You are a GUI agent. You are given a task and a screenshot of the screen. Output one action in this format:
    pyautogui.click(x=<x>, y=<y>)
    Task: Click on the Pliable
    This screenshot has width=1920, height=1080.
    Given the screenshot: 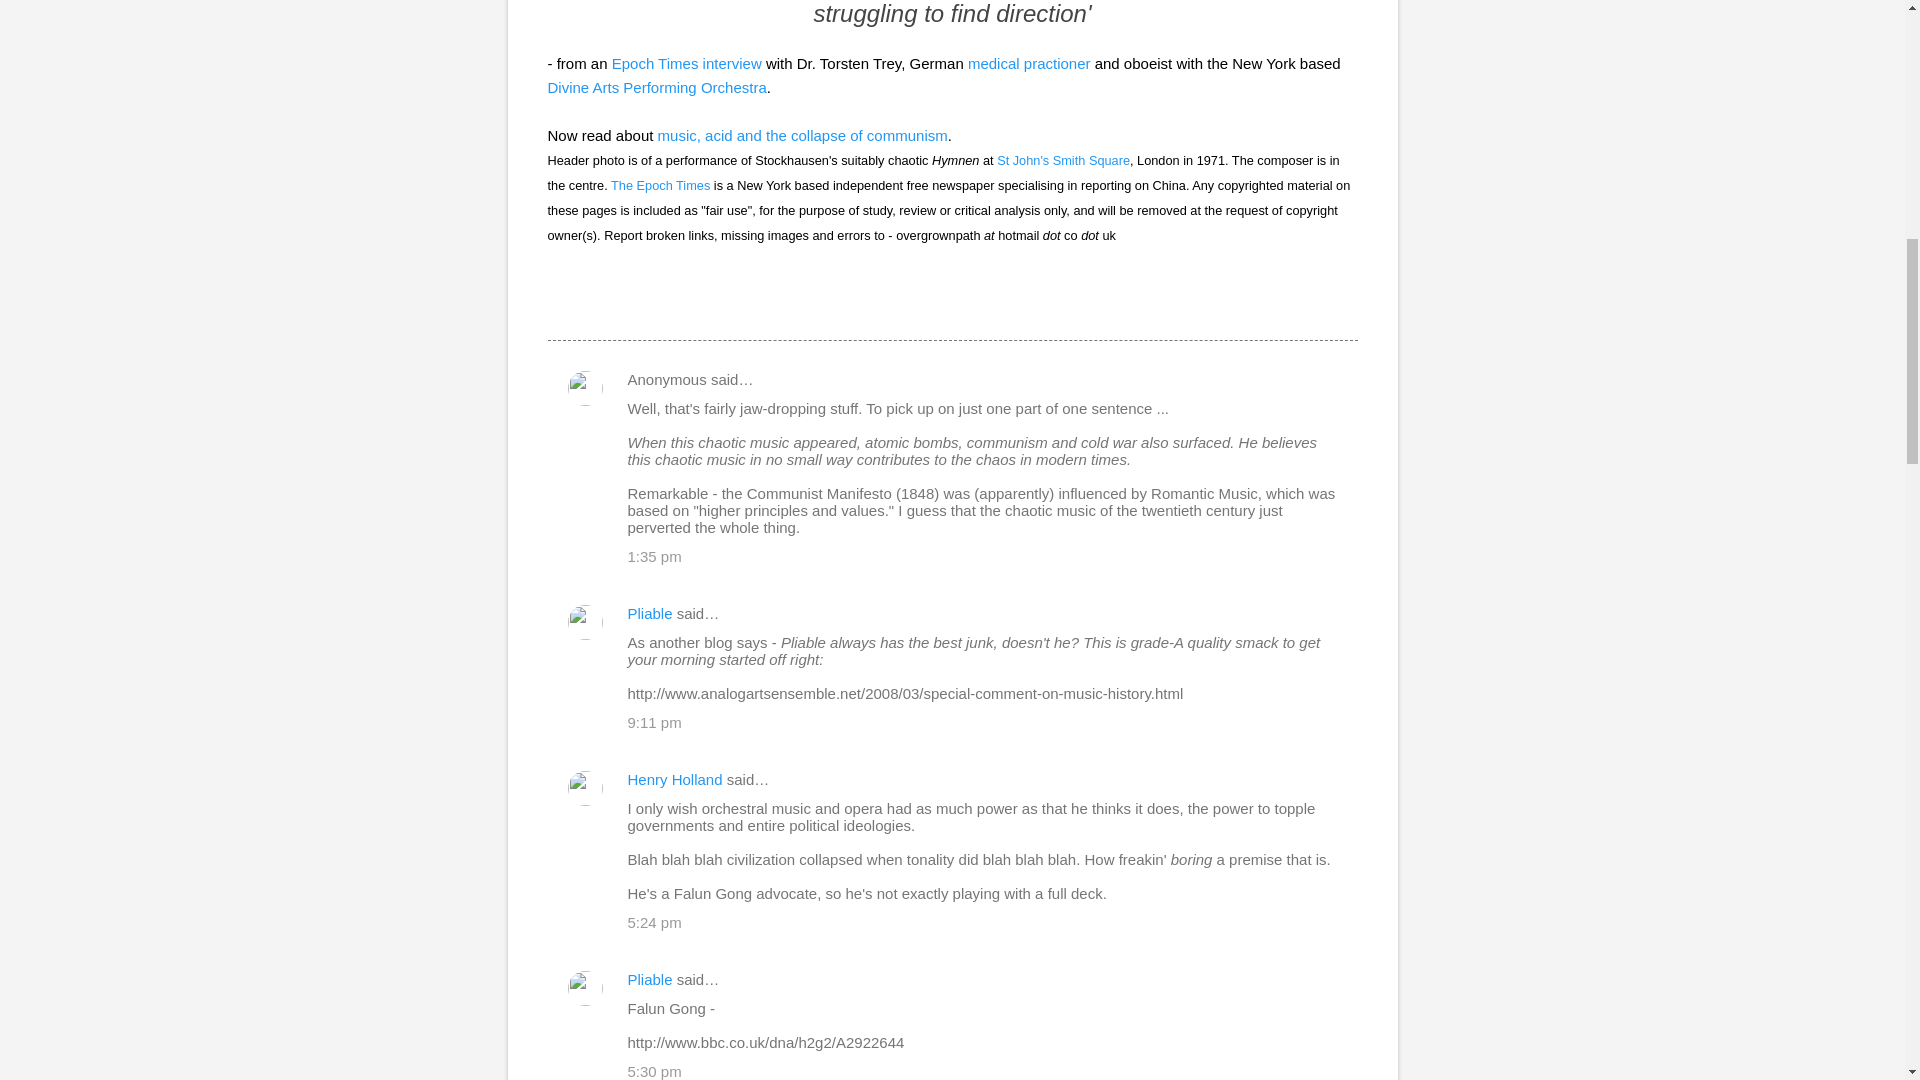 What is the action you would take?
    pyautogui.click(x=650, y=979)
    